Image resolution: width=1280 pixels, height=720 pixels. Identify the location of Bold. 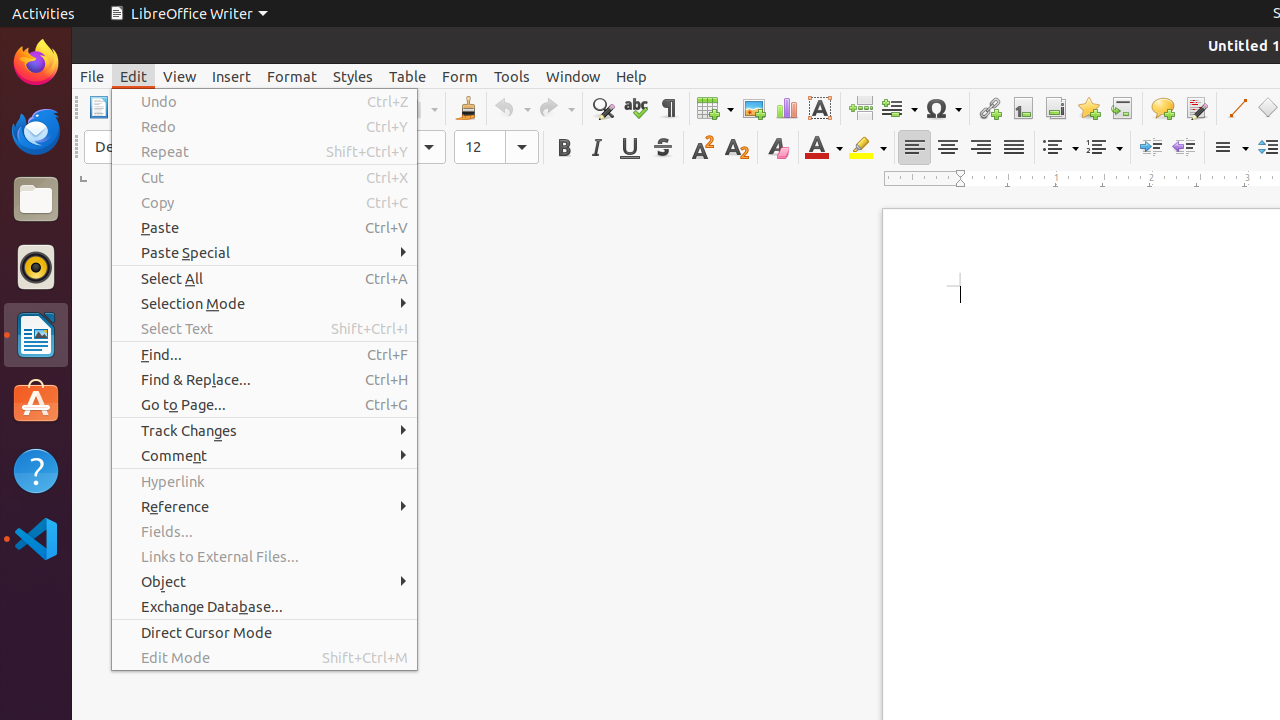
(564, 148).